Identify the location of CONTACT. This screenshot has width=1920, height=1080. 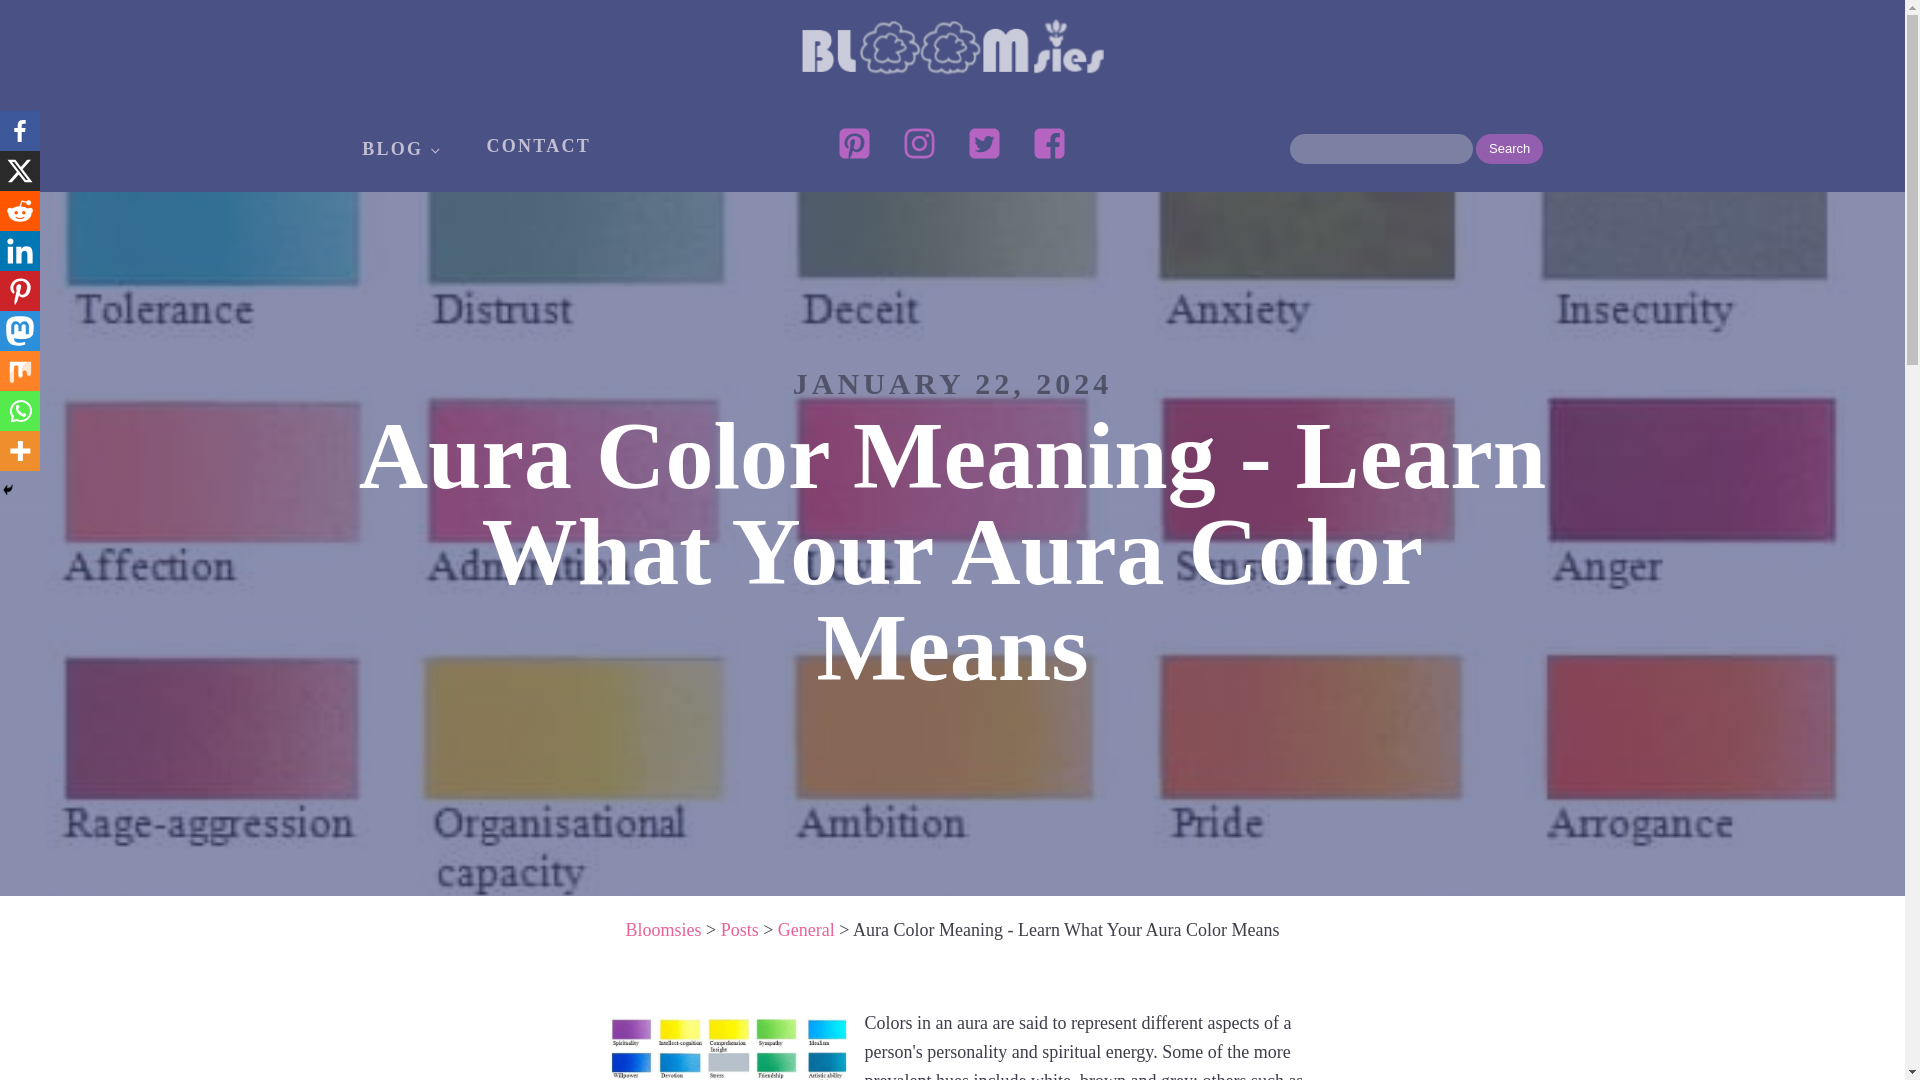
(538, 146).